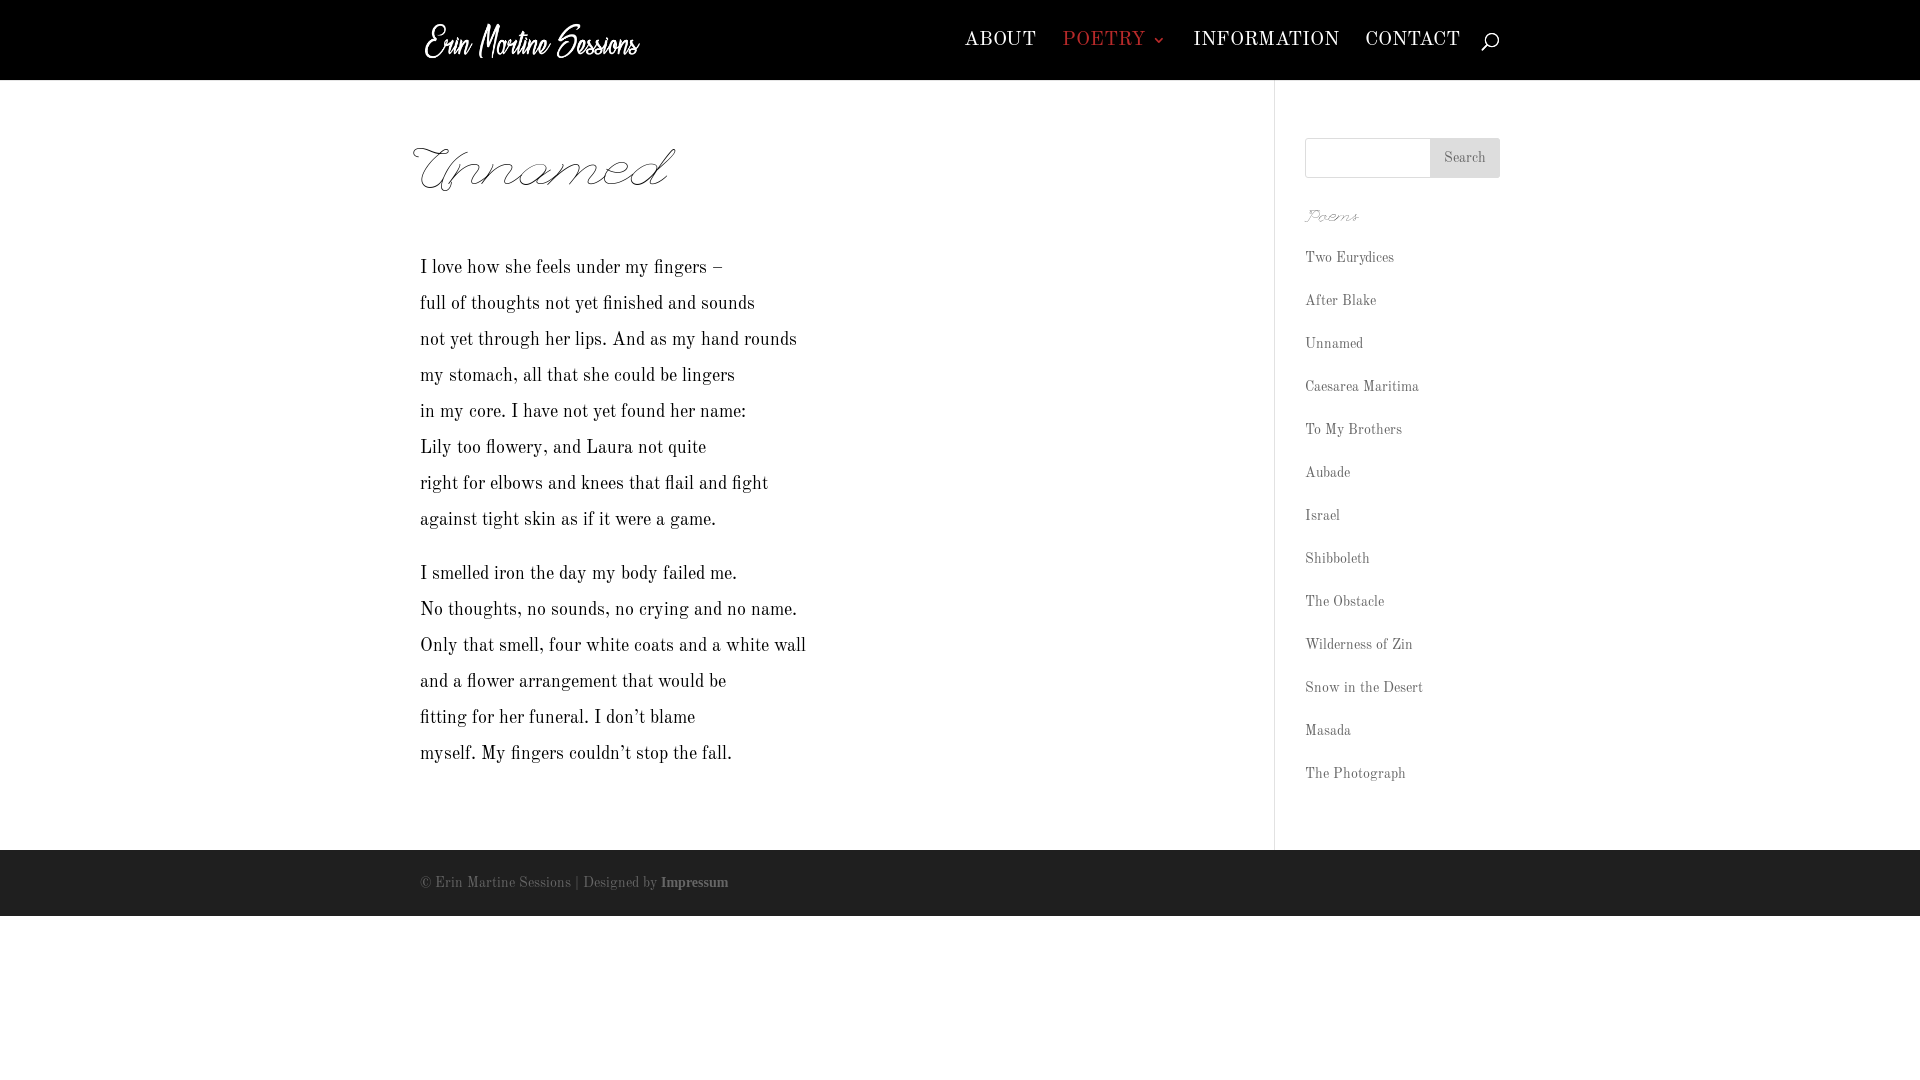 The image size is (1920, 1080). I want to click on POETRY, so click(1114, 56).